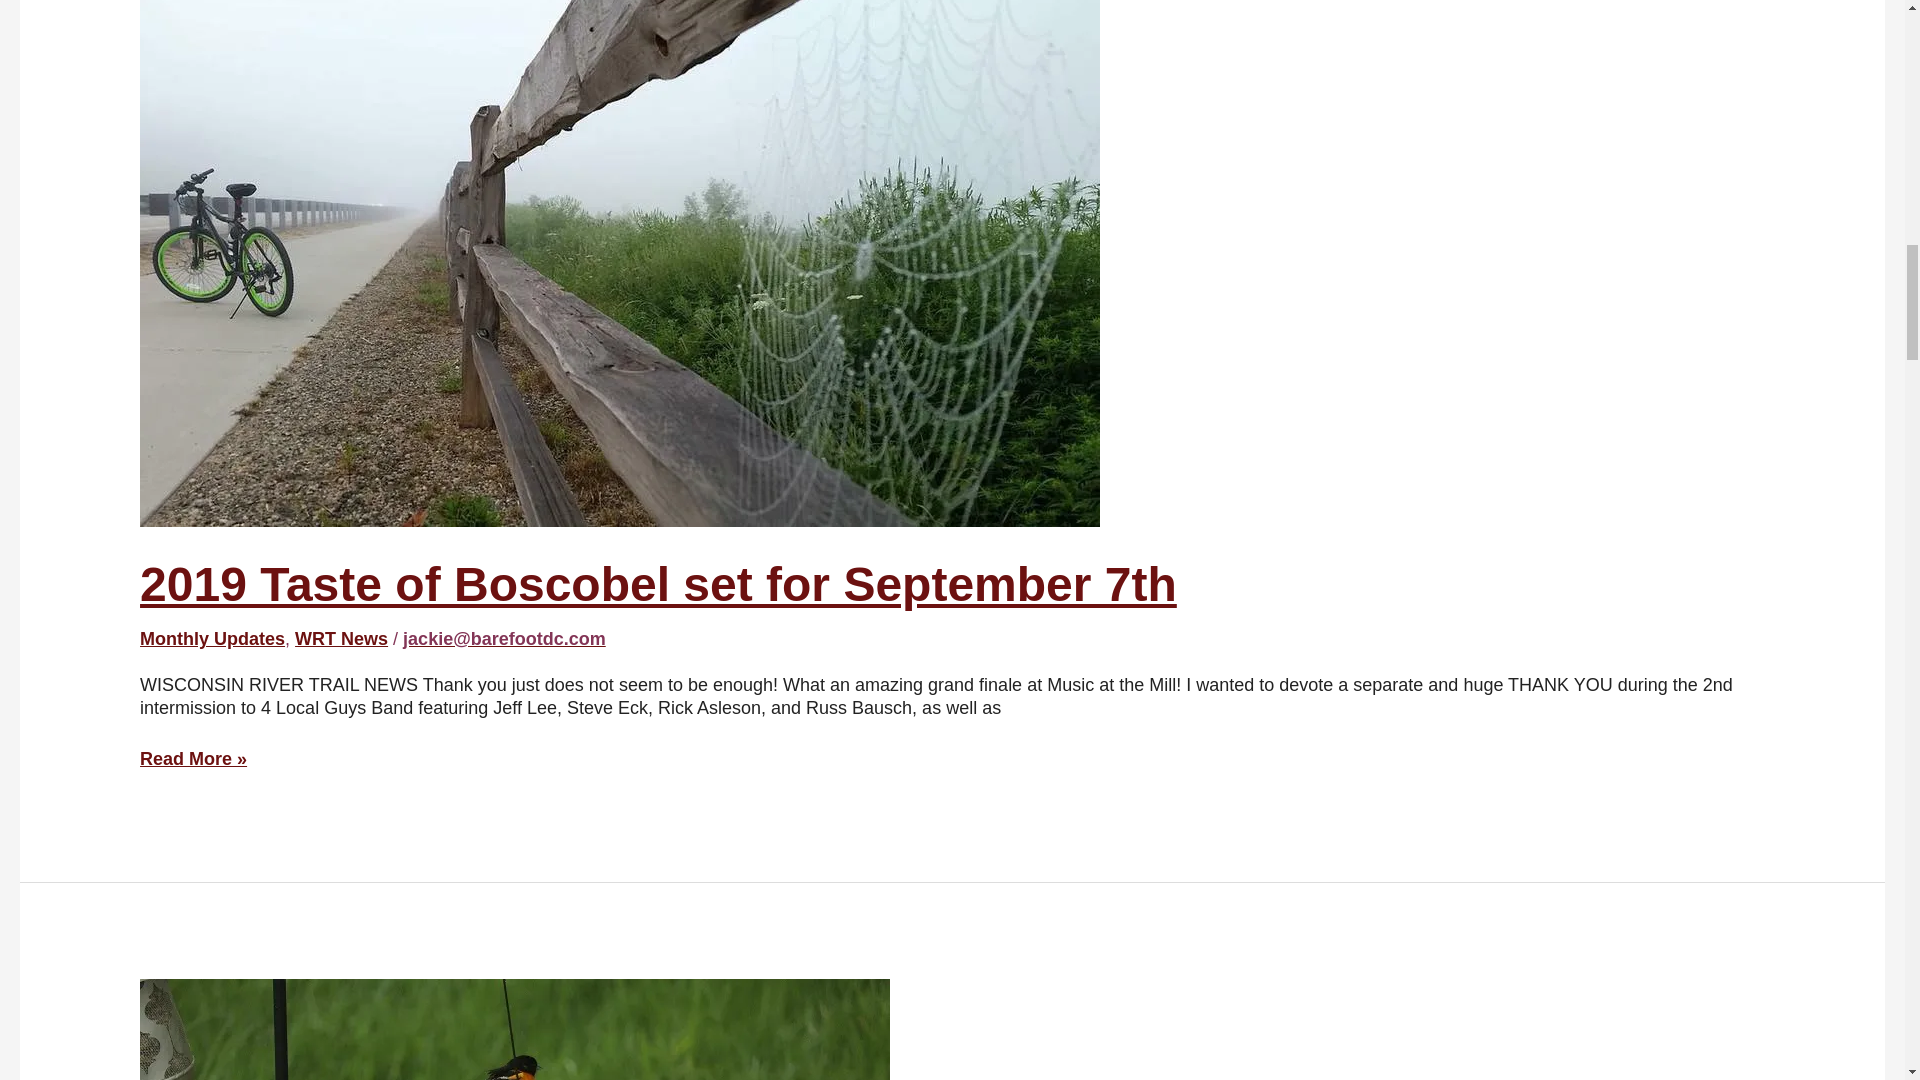 Image resolution: width=1920 pixels, height=1080 pixels. I want to click on 2019 Taste of Boscobel set for September 7th, so click(658, 584).